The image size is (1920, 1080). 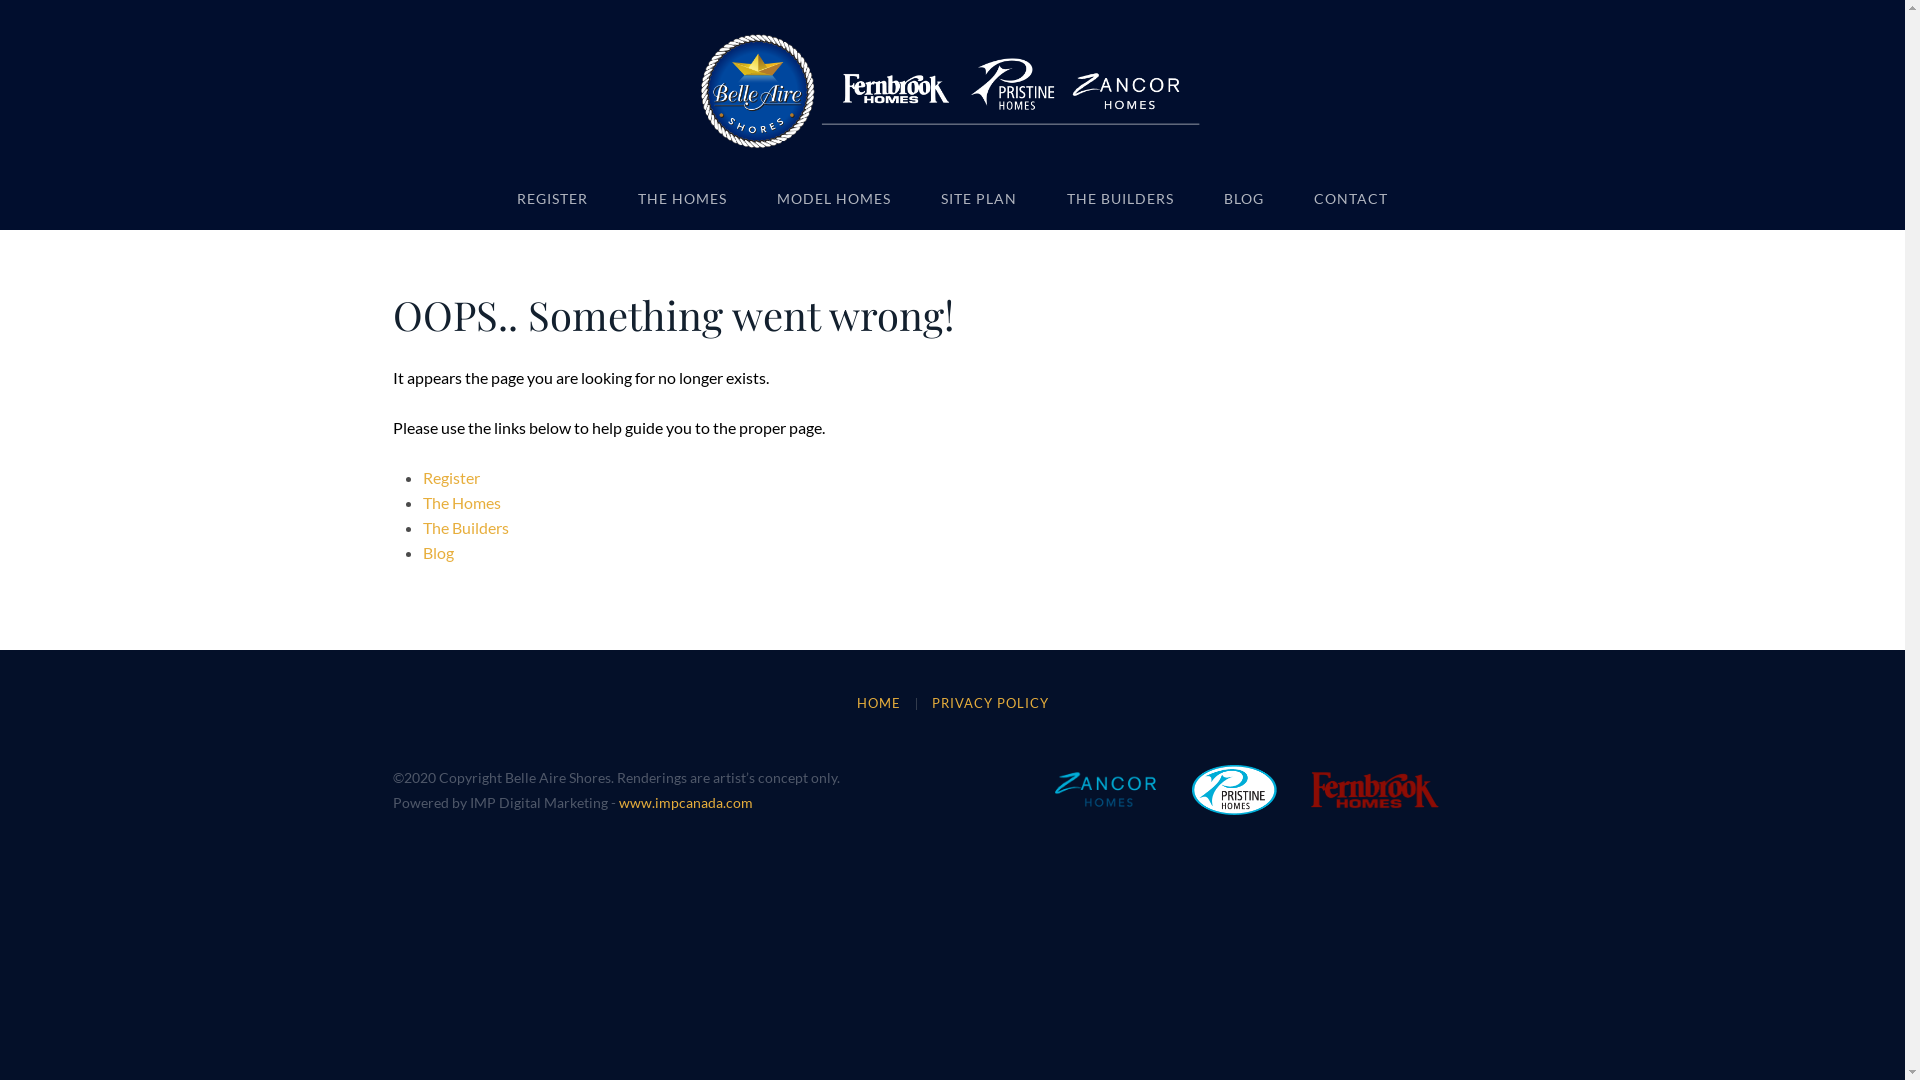 I want to click on BLOG, so click(x=1244, y=199).